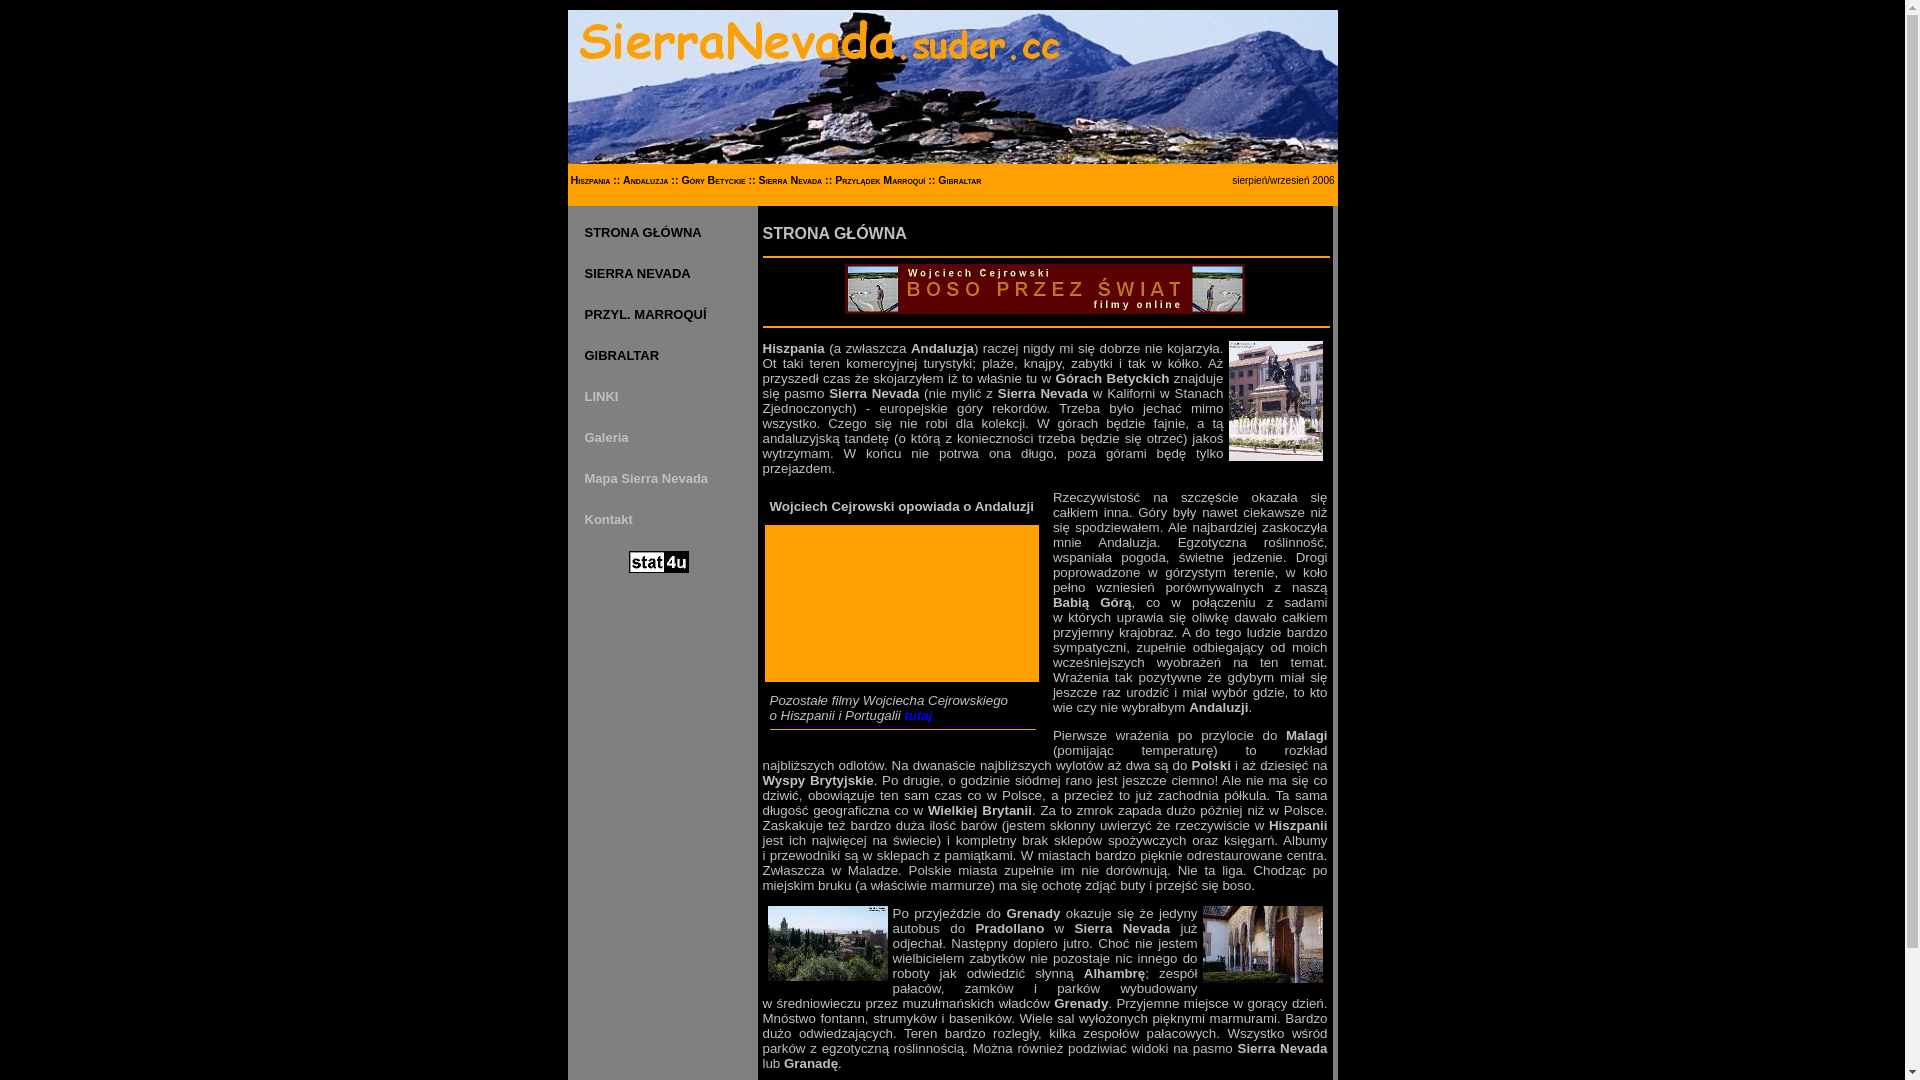 This screenshot has width=1920, height=1080. I want to click on LINKI, so click(601, 396).